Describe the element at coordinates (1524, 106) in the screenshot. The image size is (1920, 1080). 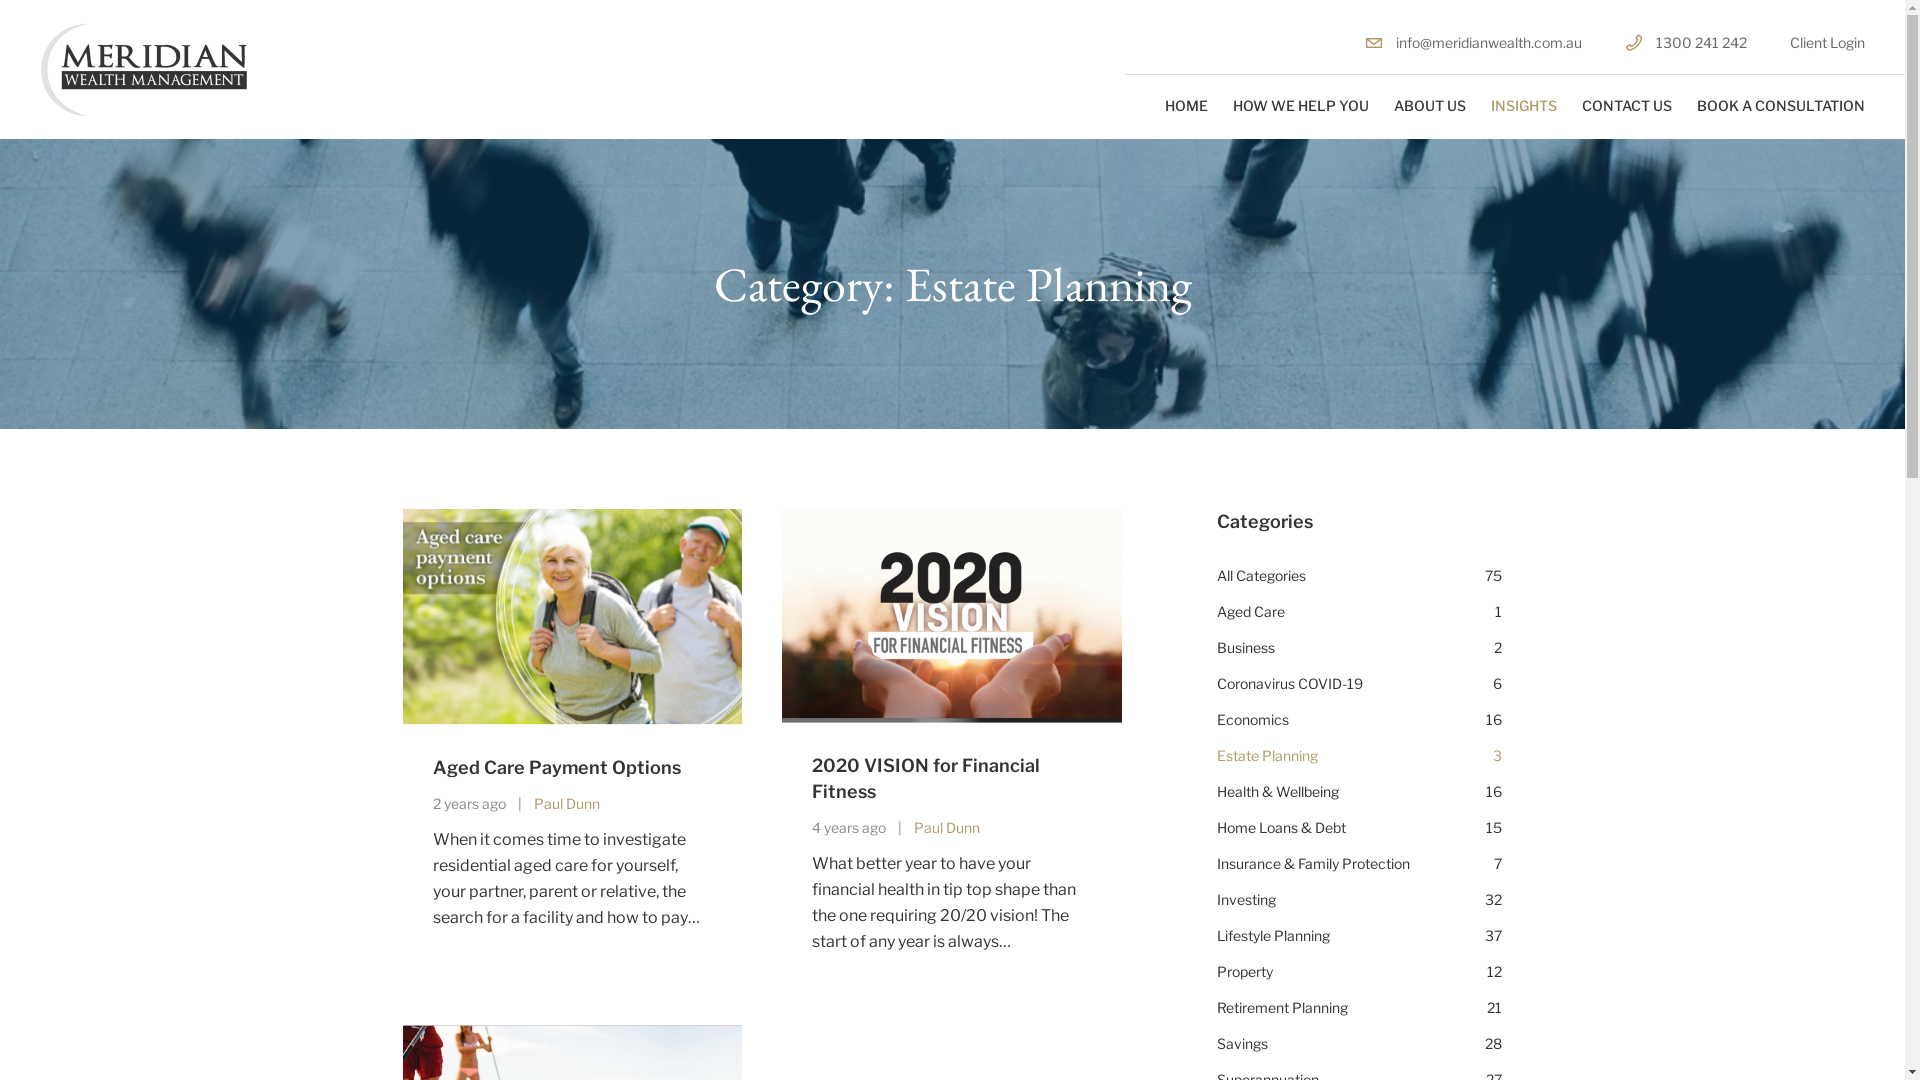
I see `INSIGHTS` at that location.